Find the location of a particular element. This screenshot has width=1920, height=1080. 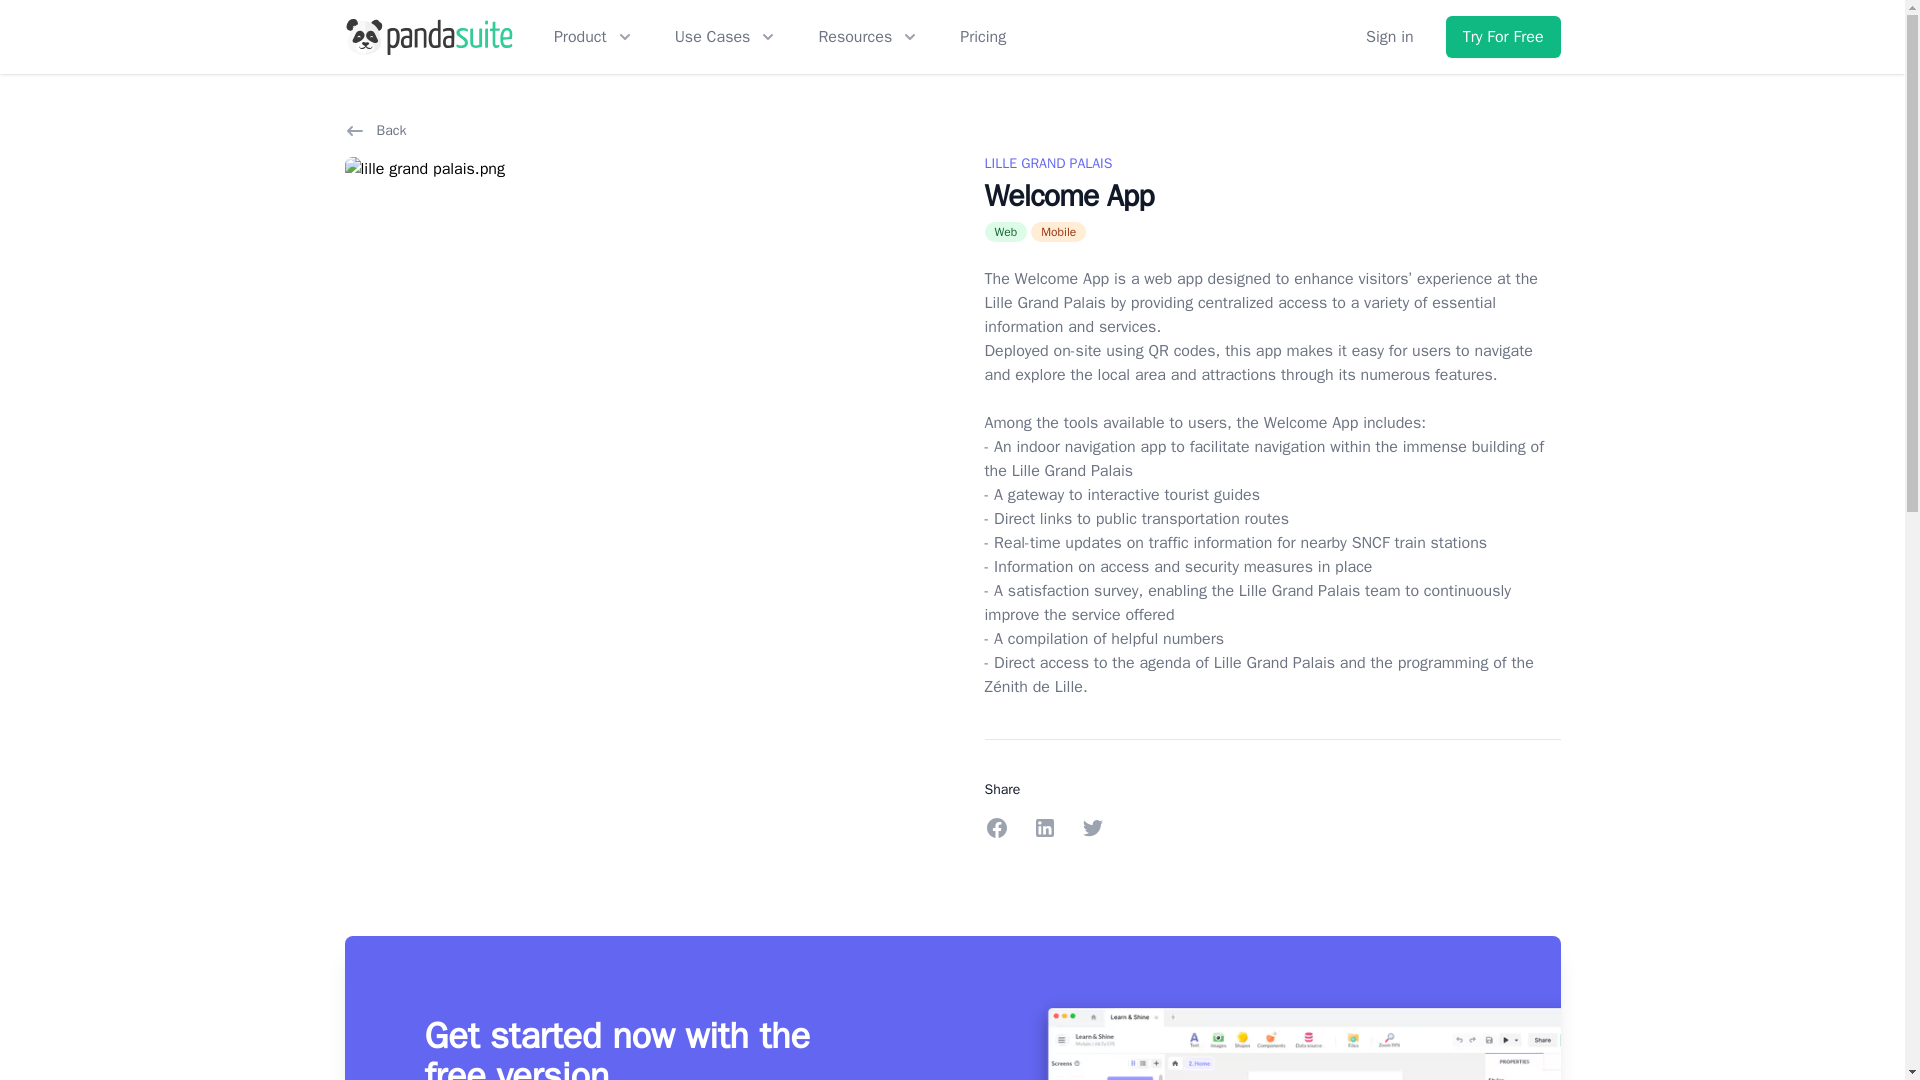

Resources is located at coordinates (868, 36).